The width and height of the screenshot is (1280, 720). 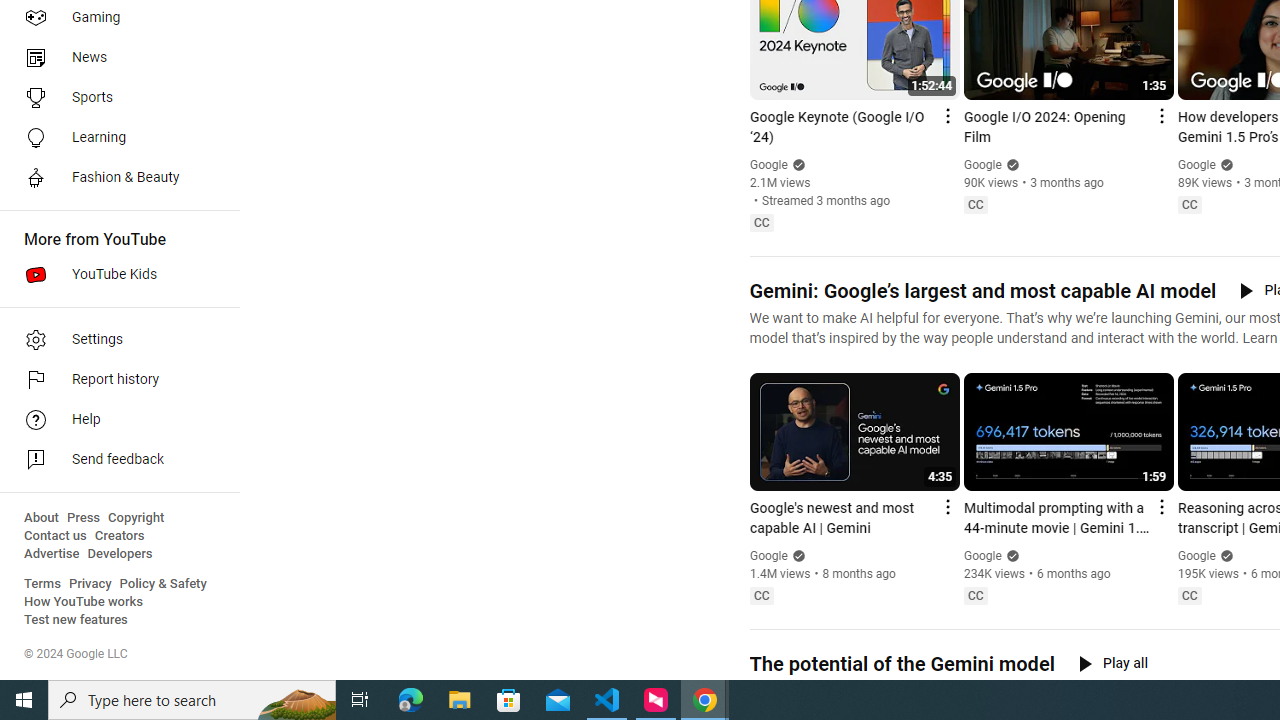 I want to click on Fashion & Beauty, so click(x=114, y=178).